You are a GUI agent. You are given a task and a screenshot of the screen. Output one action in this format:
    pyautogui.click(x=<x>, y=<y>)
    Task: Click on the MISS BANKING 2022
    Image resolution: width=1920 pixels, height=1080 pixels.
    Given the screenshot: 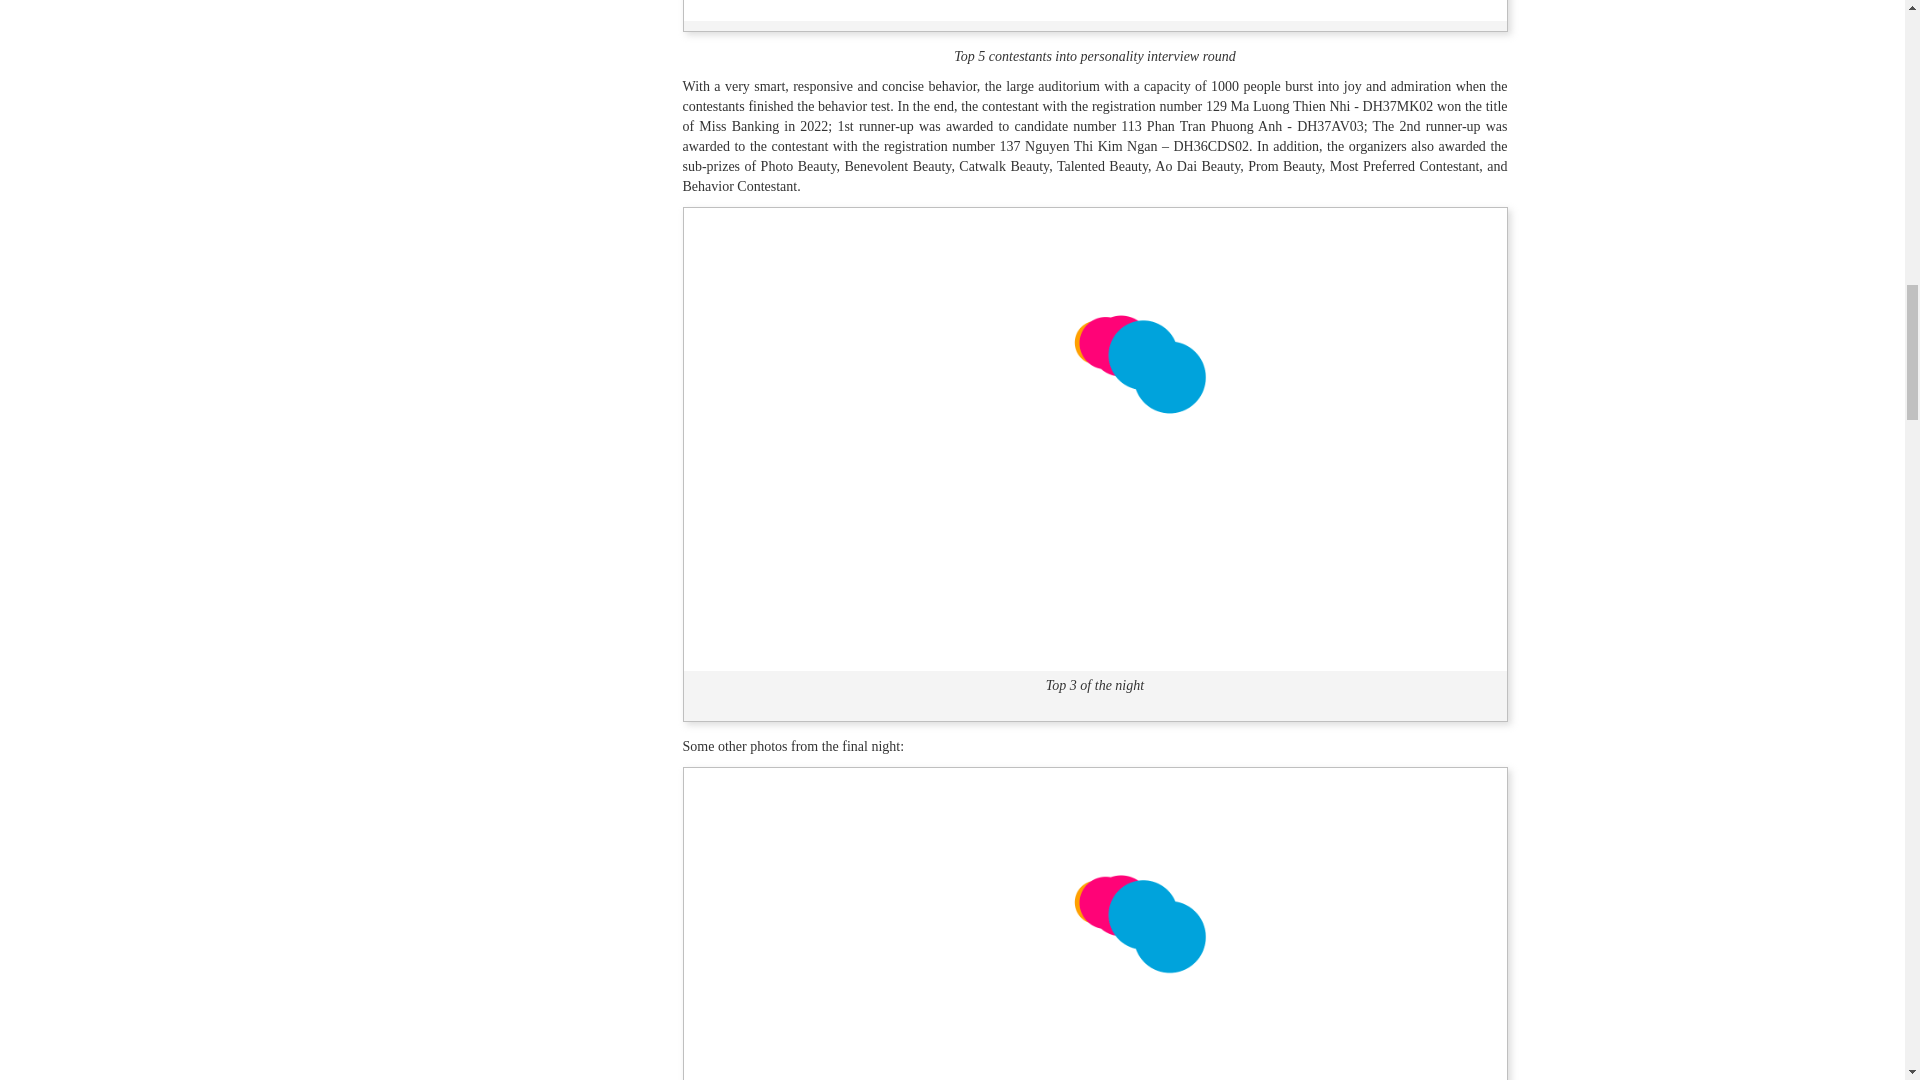 What is the action you would take?
    pyautogui.click(x=1095, y=436)
    